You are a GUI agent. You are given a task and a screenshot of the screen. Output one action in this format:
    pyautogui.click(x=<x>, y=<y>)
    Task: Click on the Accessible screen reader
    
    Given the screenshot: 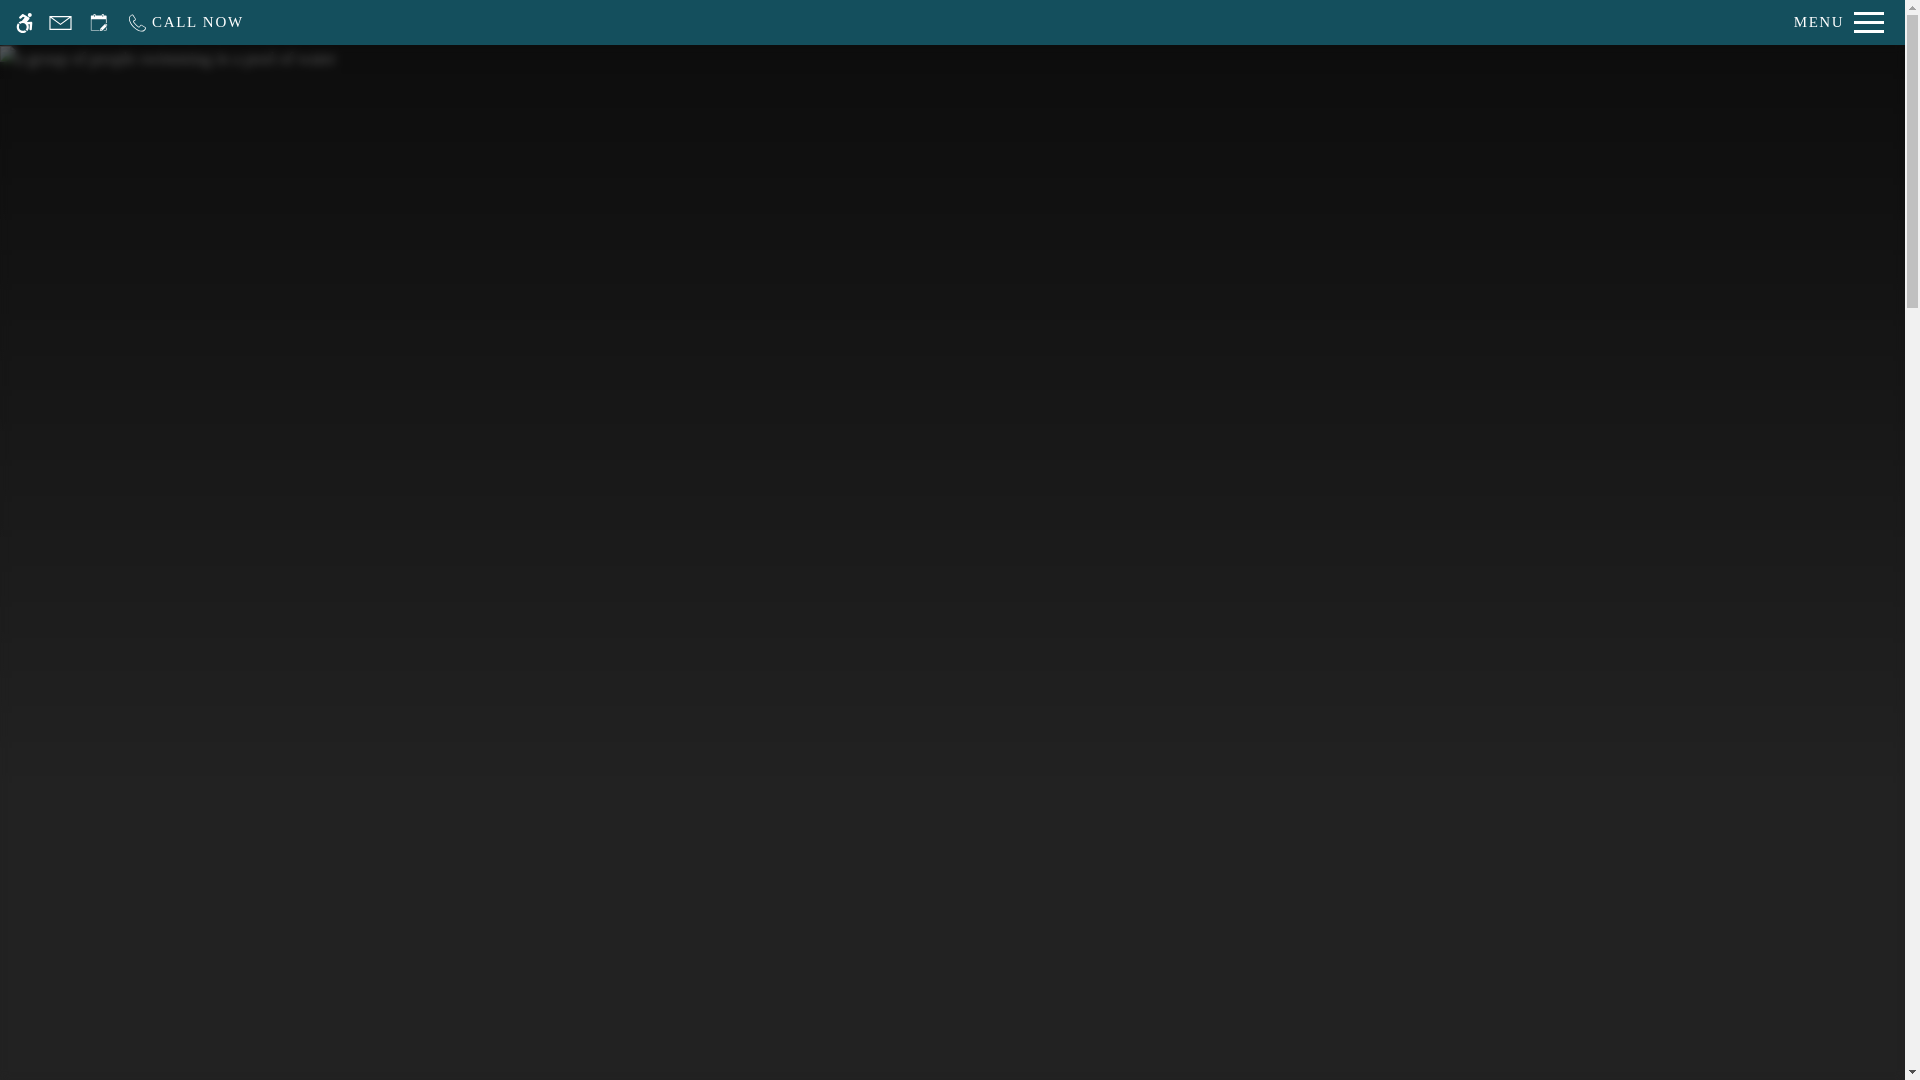 What is the action you would take?
    pyautogui.click(x=24, y=22)
    